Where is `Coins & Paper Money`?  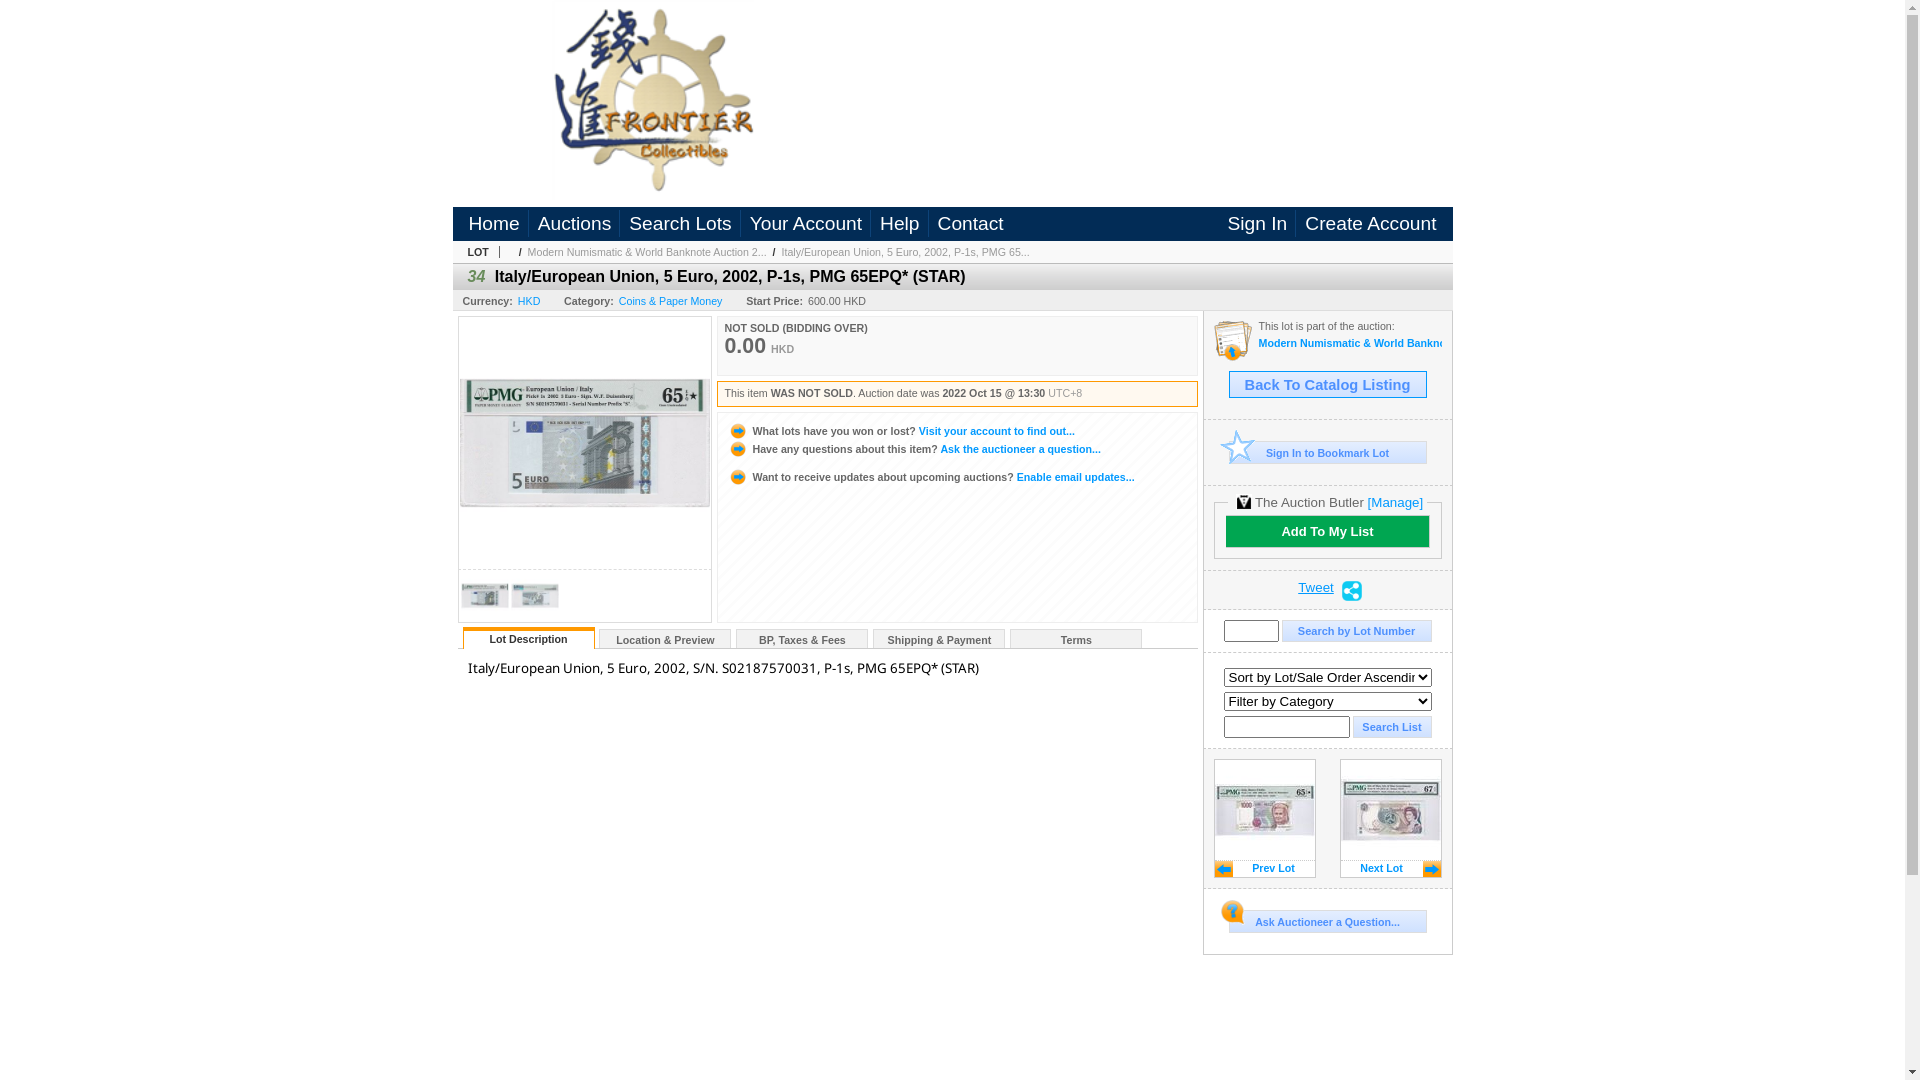 Coins & Paper Money is located at coordinates (671, 301).